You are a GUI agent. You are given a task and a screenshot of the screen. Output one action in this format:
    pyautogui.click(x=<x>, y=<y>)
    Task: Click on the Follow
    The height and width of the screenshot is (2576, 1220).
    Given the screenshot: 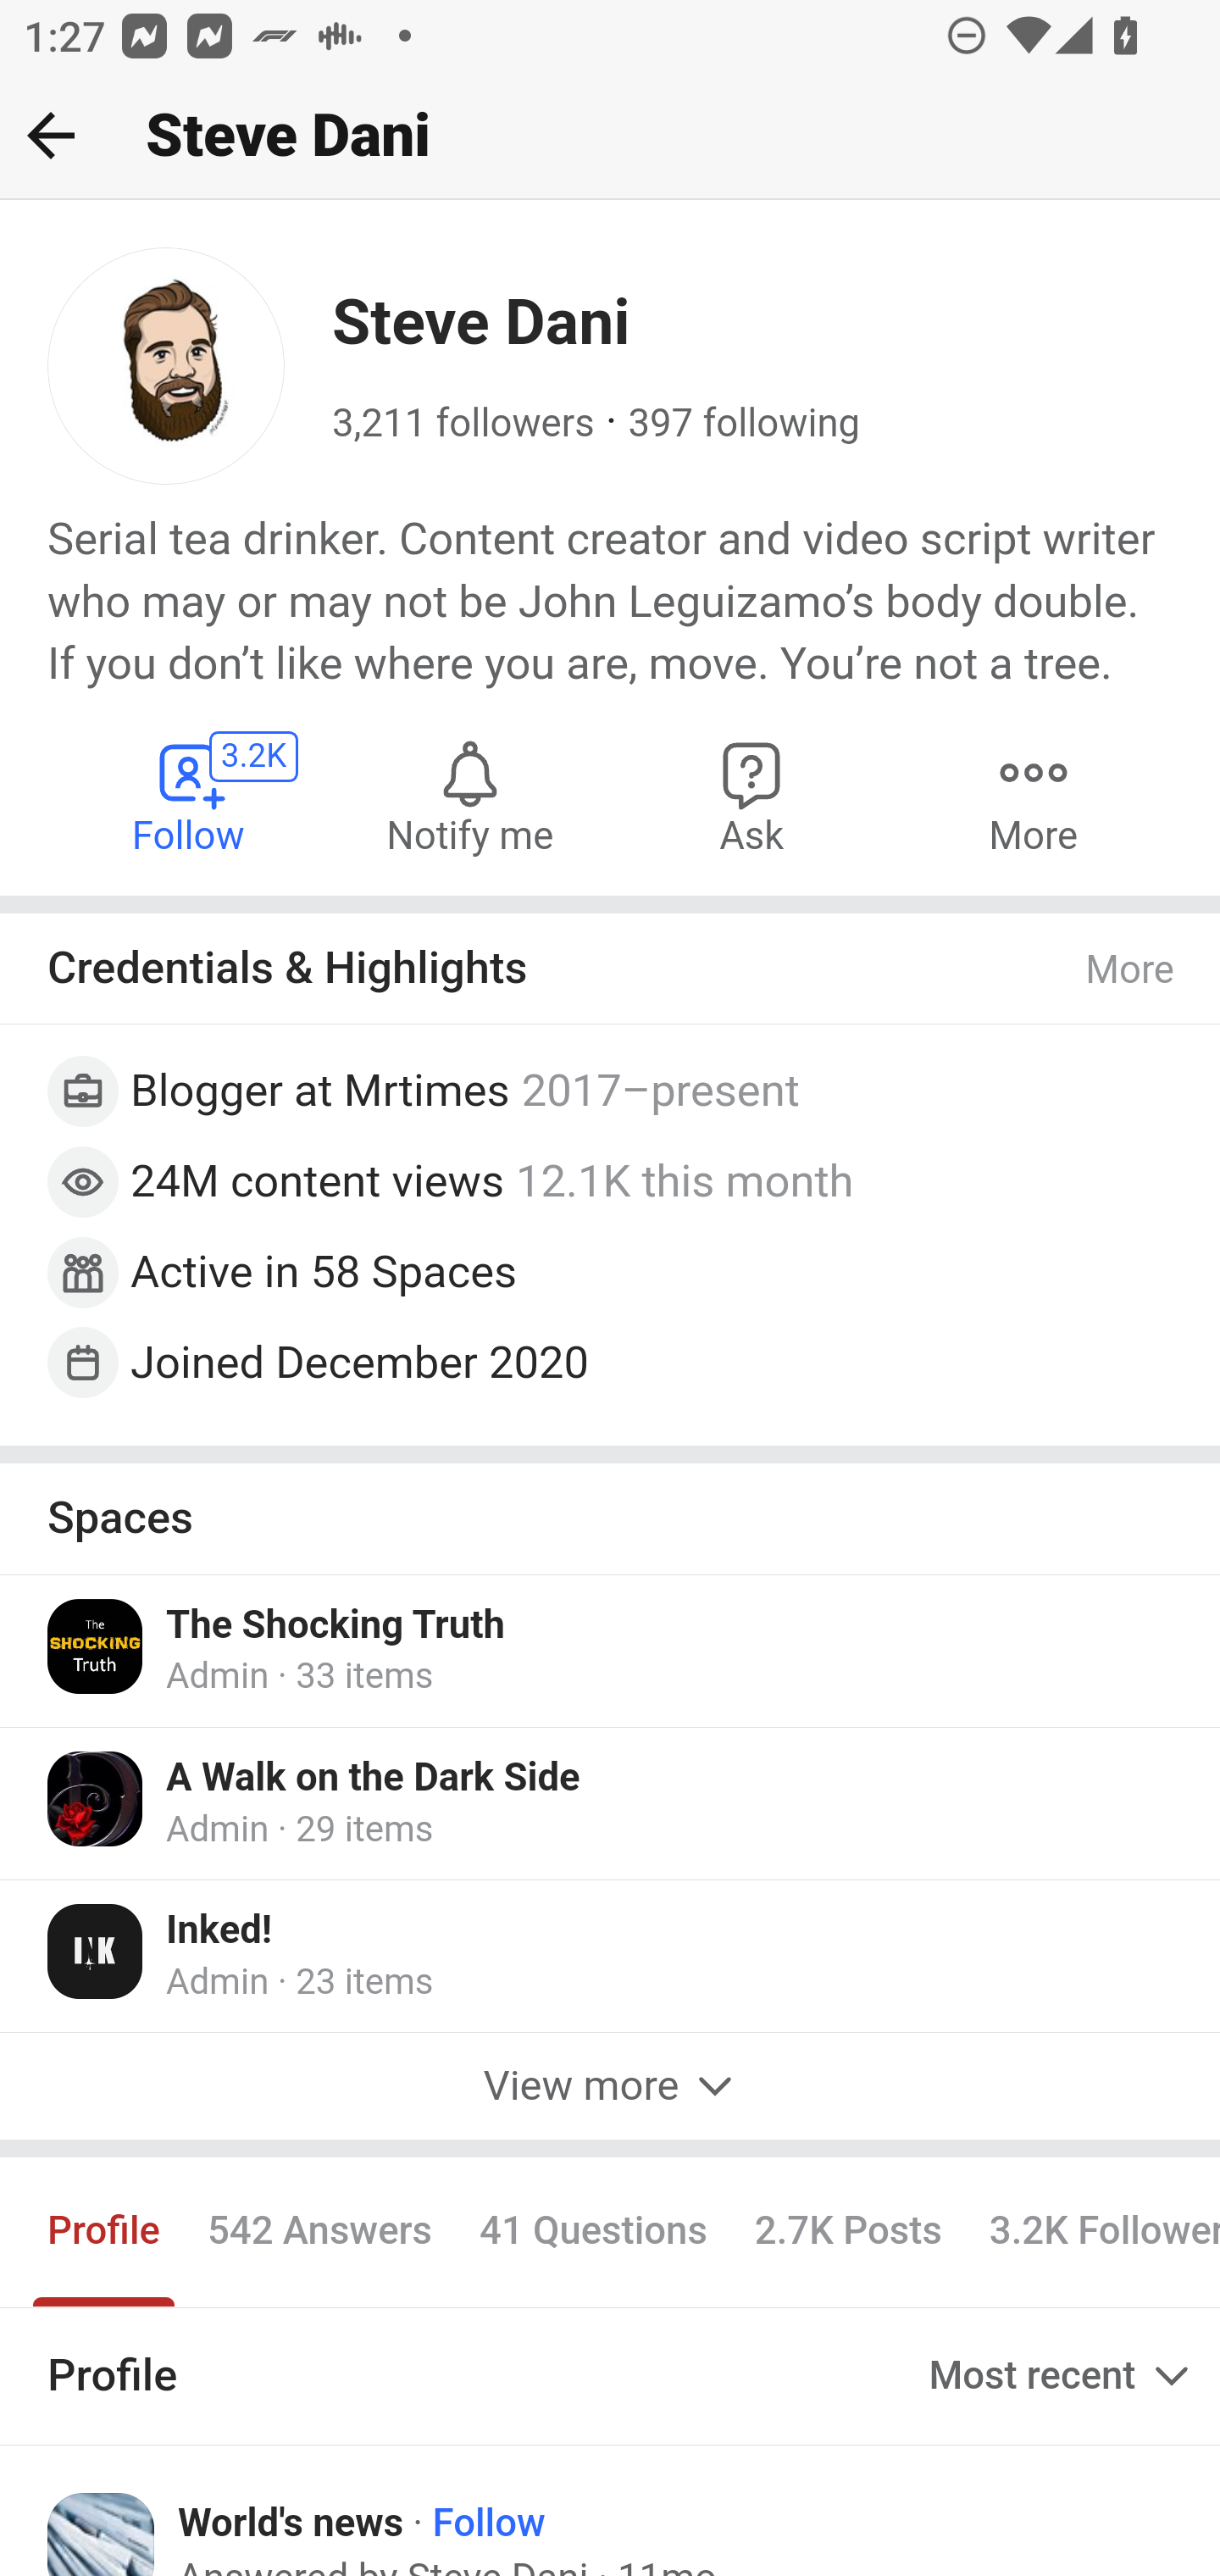 What is the action you would take?
    pyautogui.click(x=488, y=2523)
    